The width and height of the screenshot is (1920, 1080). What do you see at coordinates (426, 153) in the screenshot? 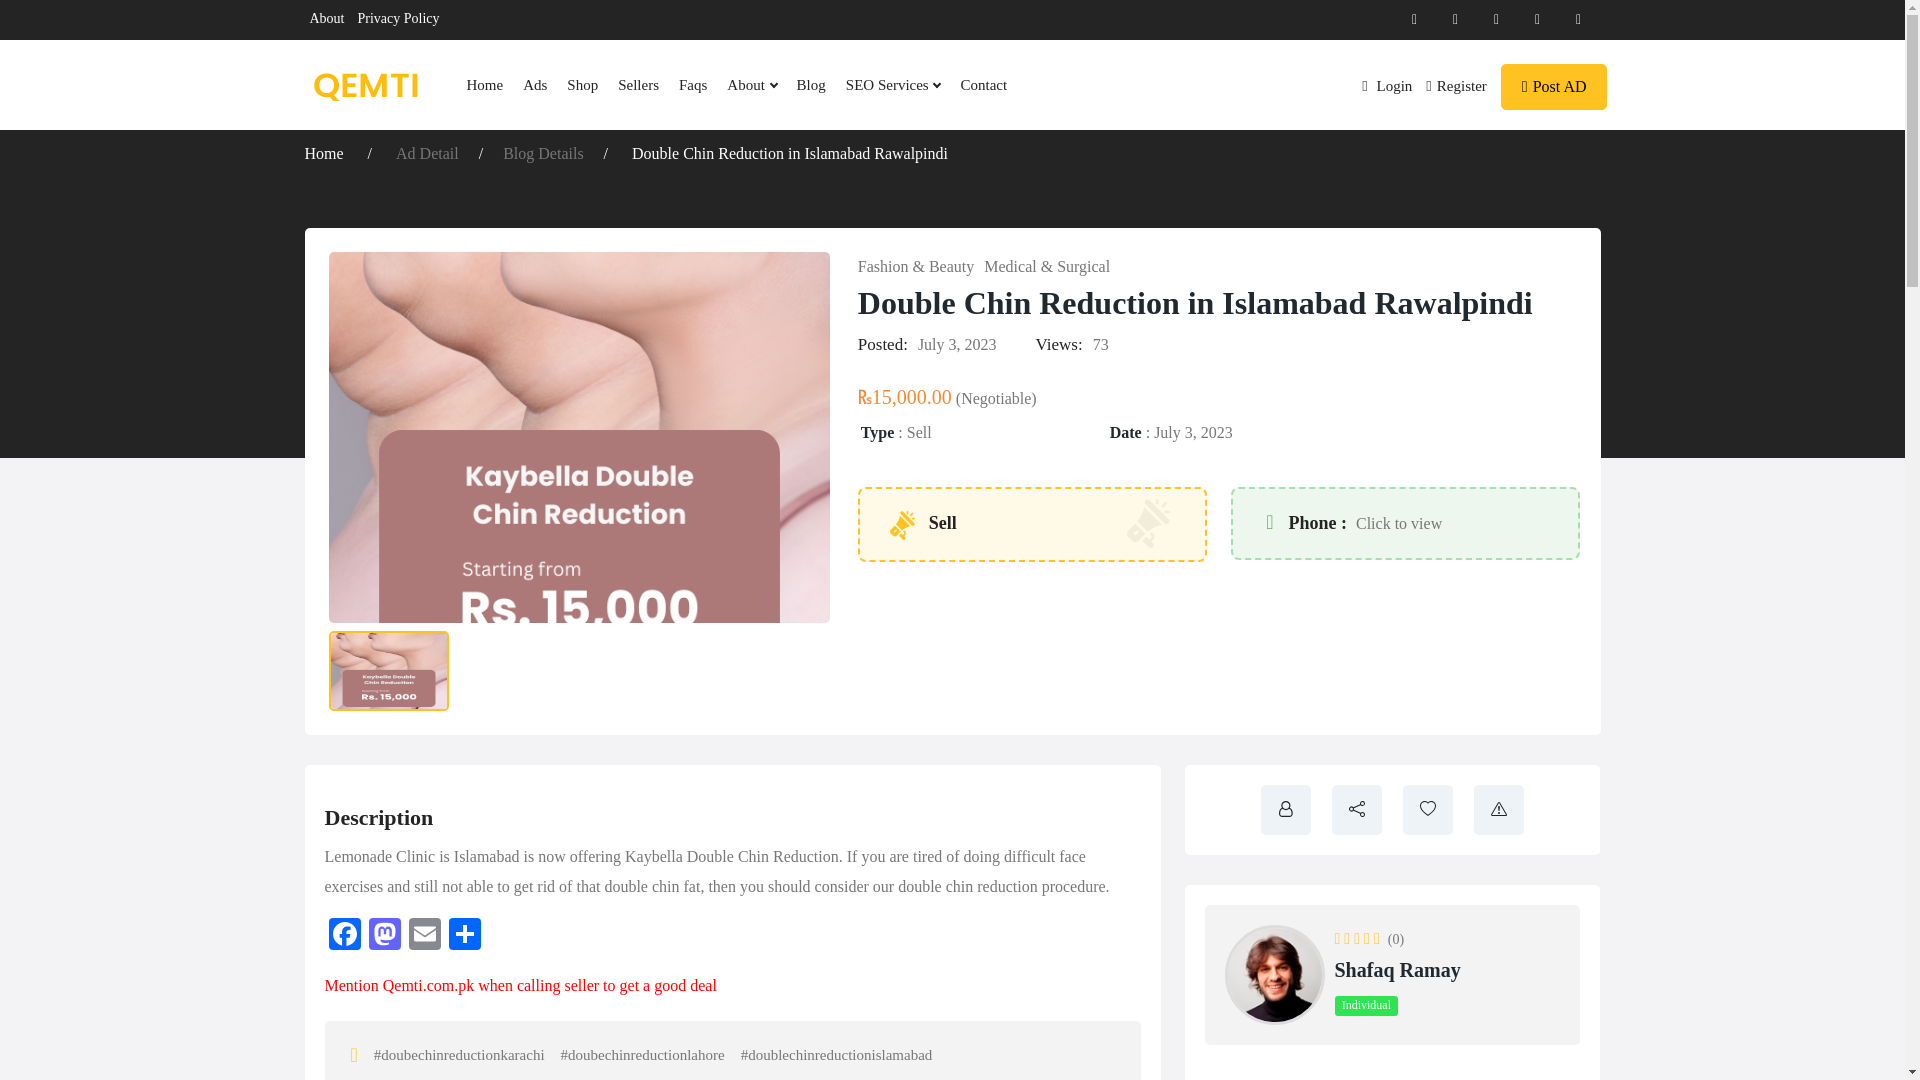
I see `Ad Detail` at bounding box center [426, 153].